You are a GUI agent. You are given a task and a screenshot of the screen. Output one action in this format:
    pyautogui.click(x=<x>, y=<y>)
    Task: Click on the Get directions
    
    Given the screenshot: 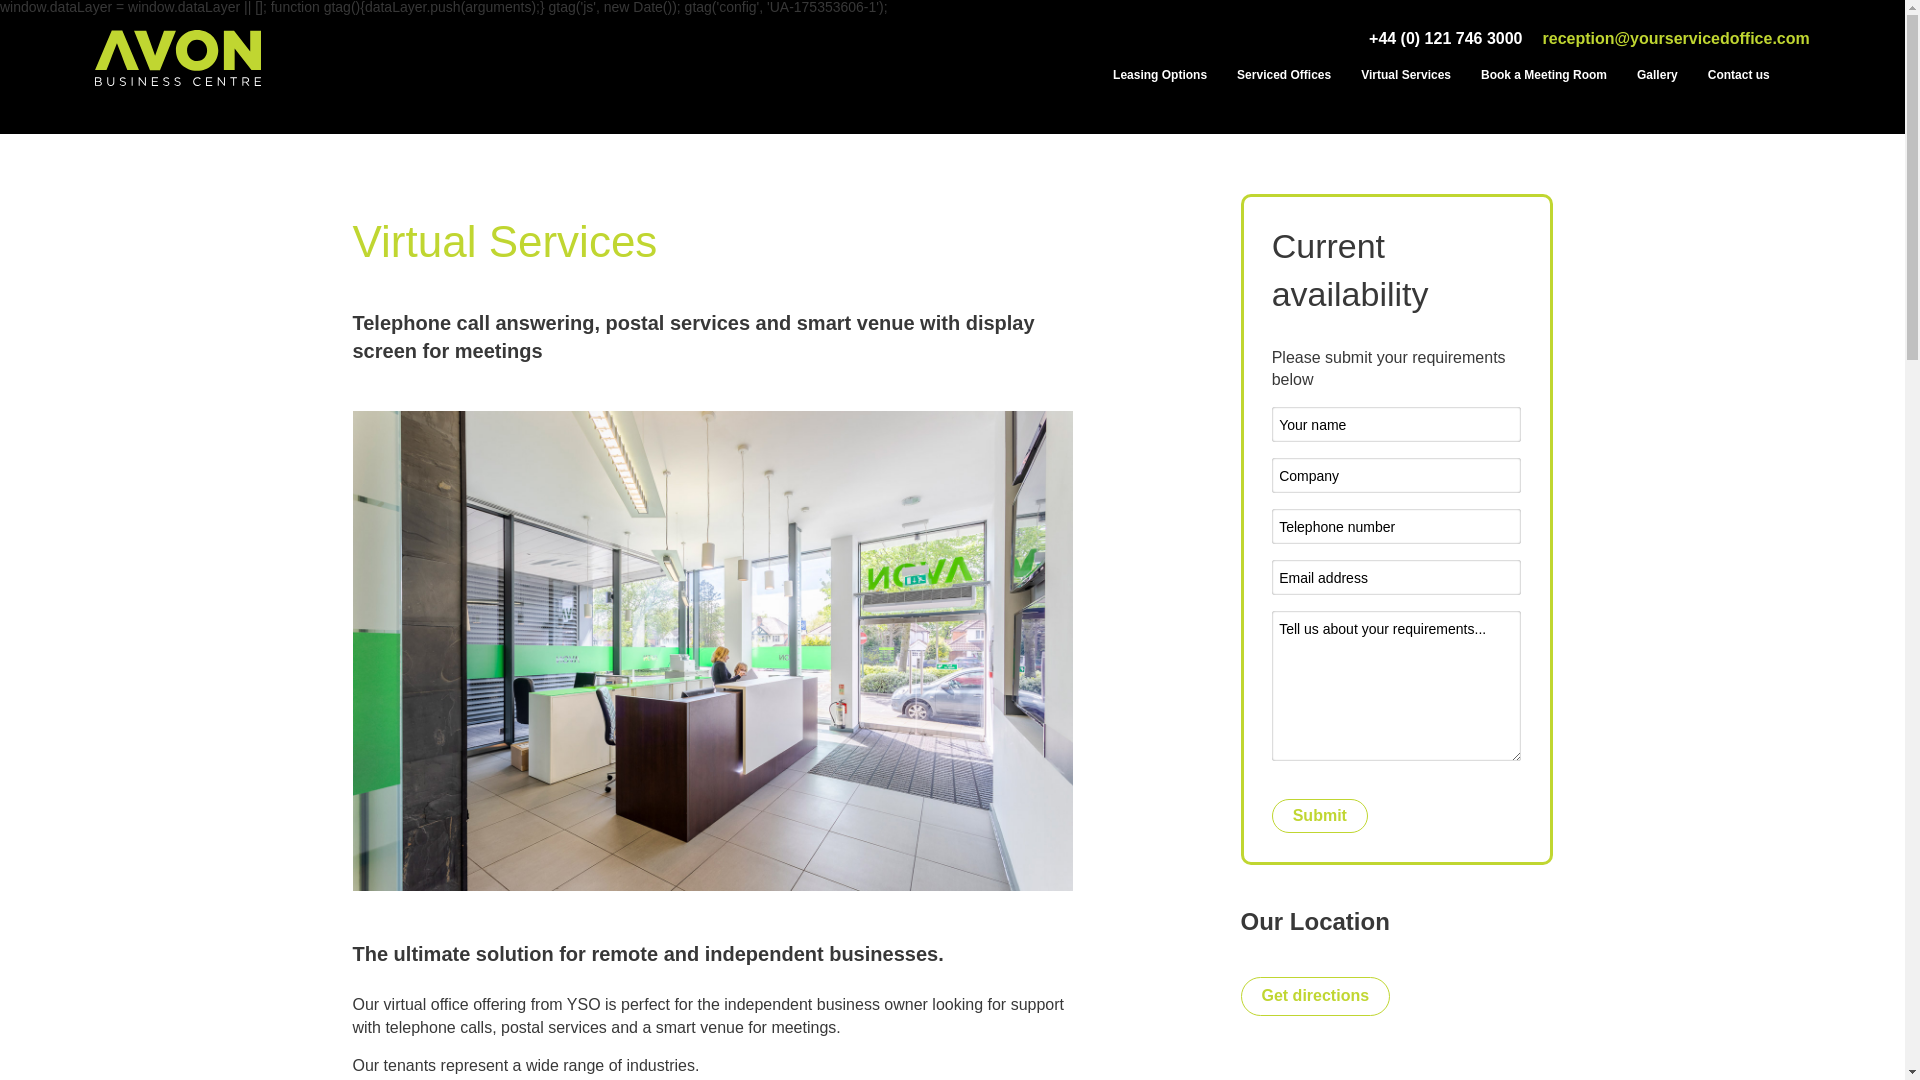 What is the action you would take?
    pyautogui.click(x=1315, y=996)
    